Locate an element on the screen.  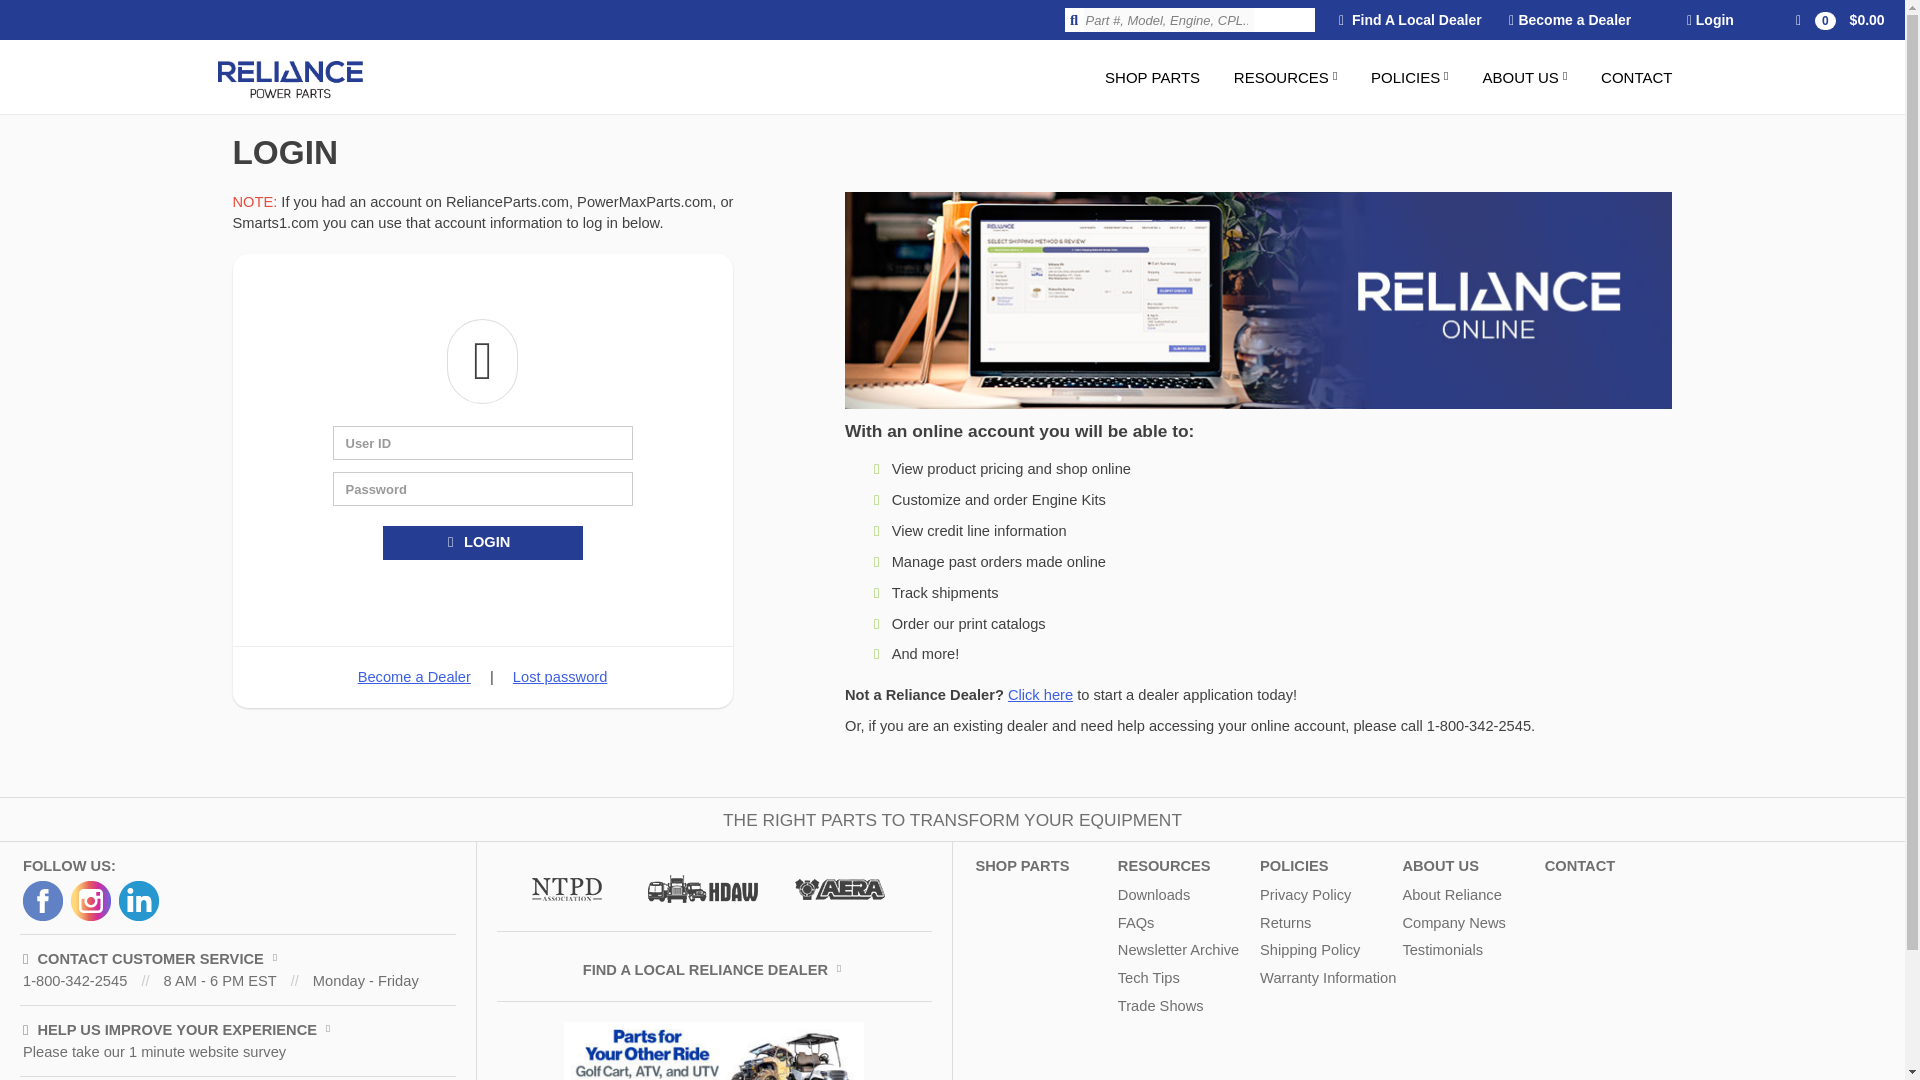
Login is located at coordinates (1710, 20).